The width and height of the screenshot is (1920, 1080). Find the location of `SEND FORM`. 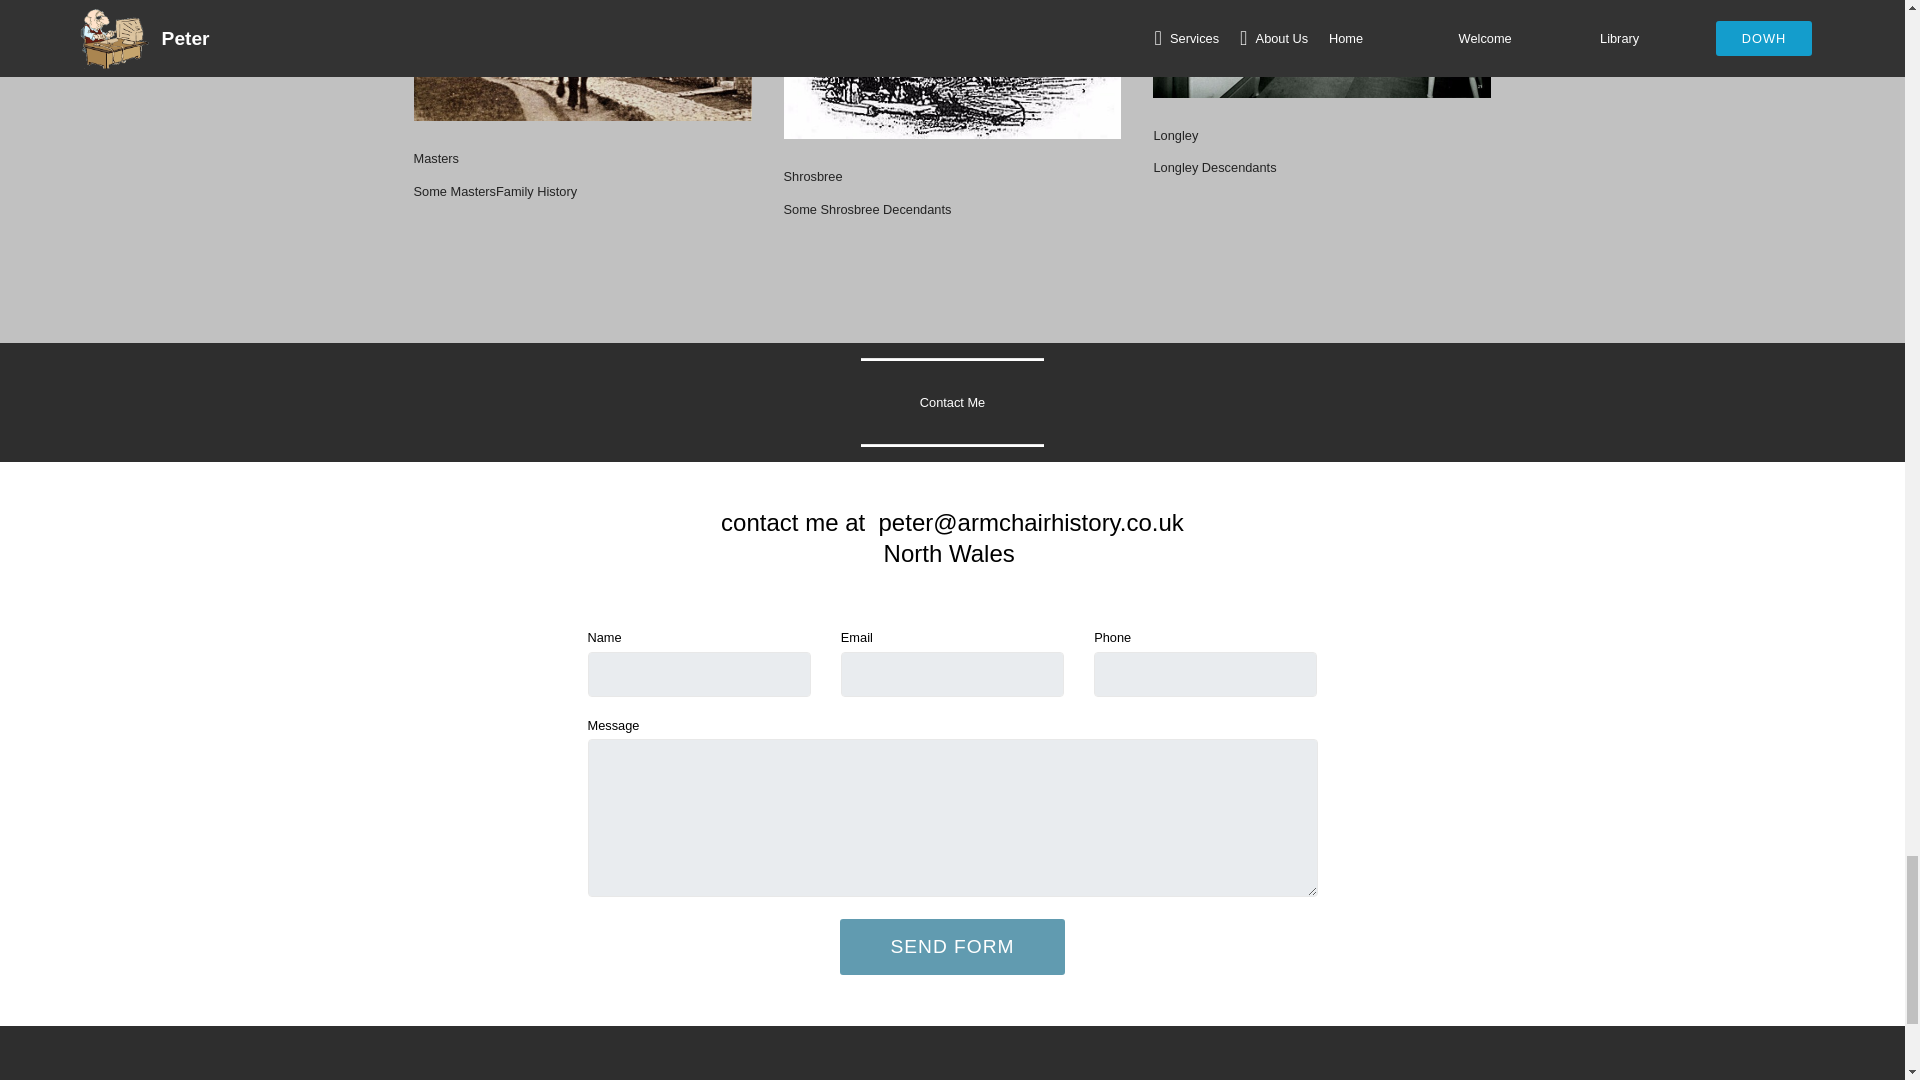

SEND FORM is located at coordinates (952, 946).